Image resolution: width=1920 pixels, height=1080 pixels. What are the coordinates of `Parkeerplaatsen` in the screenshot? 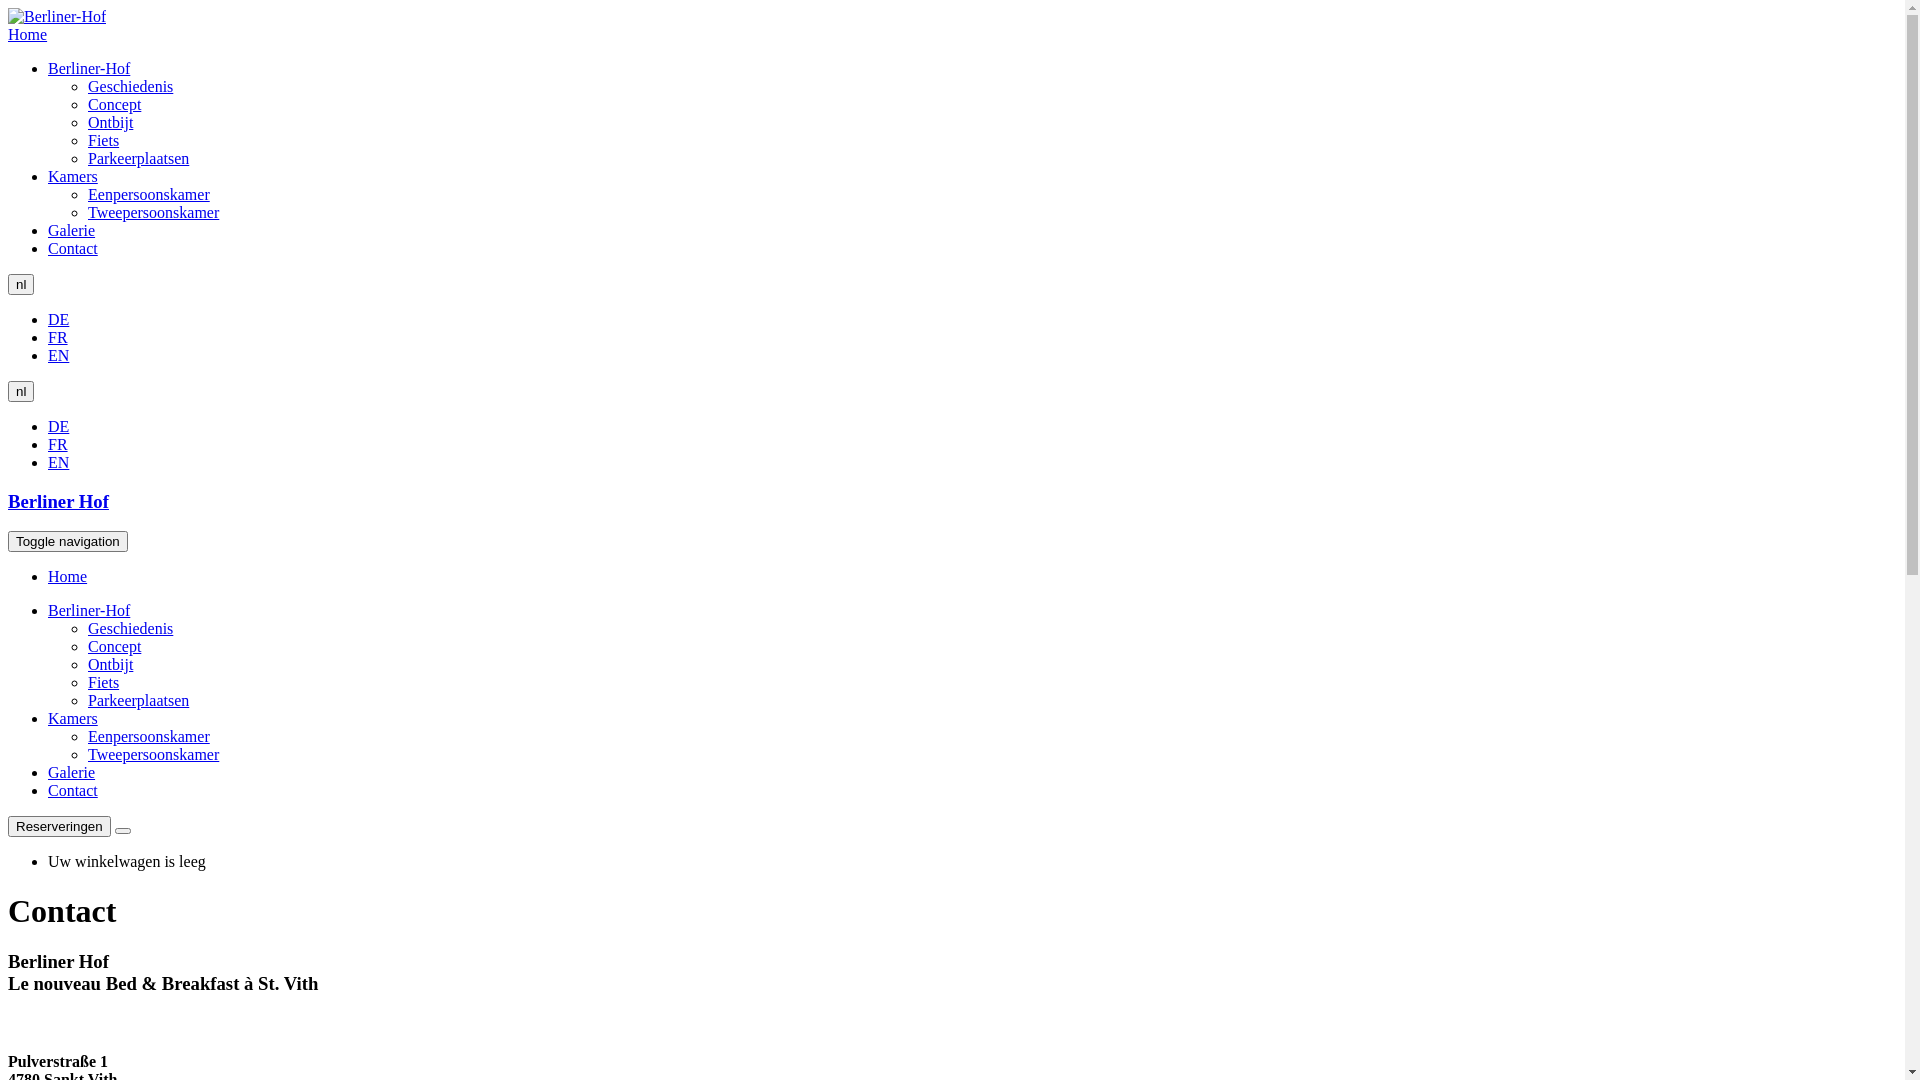 It's located at (138, 700).